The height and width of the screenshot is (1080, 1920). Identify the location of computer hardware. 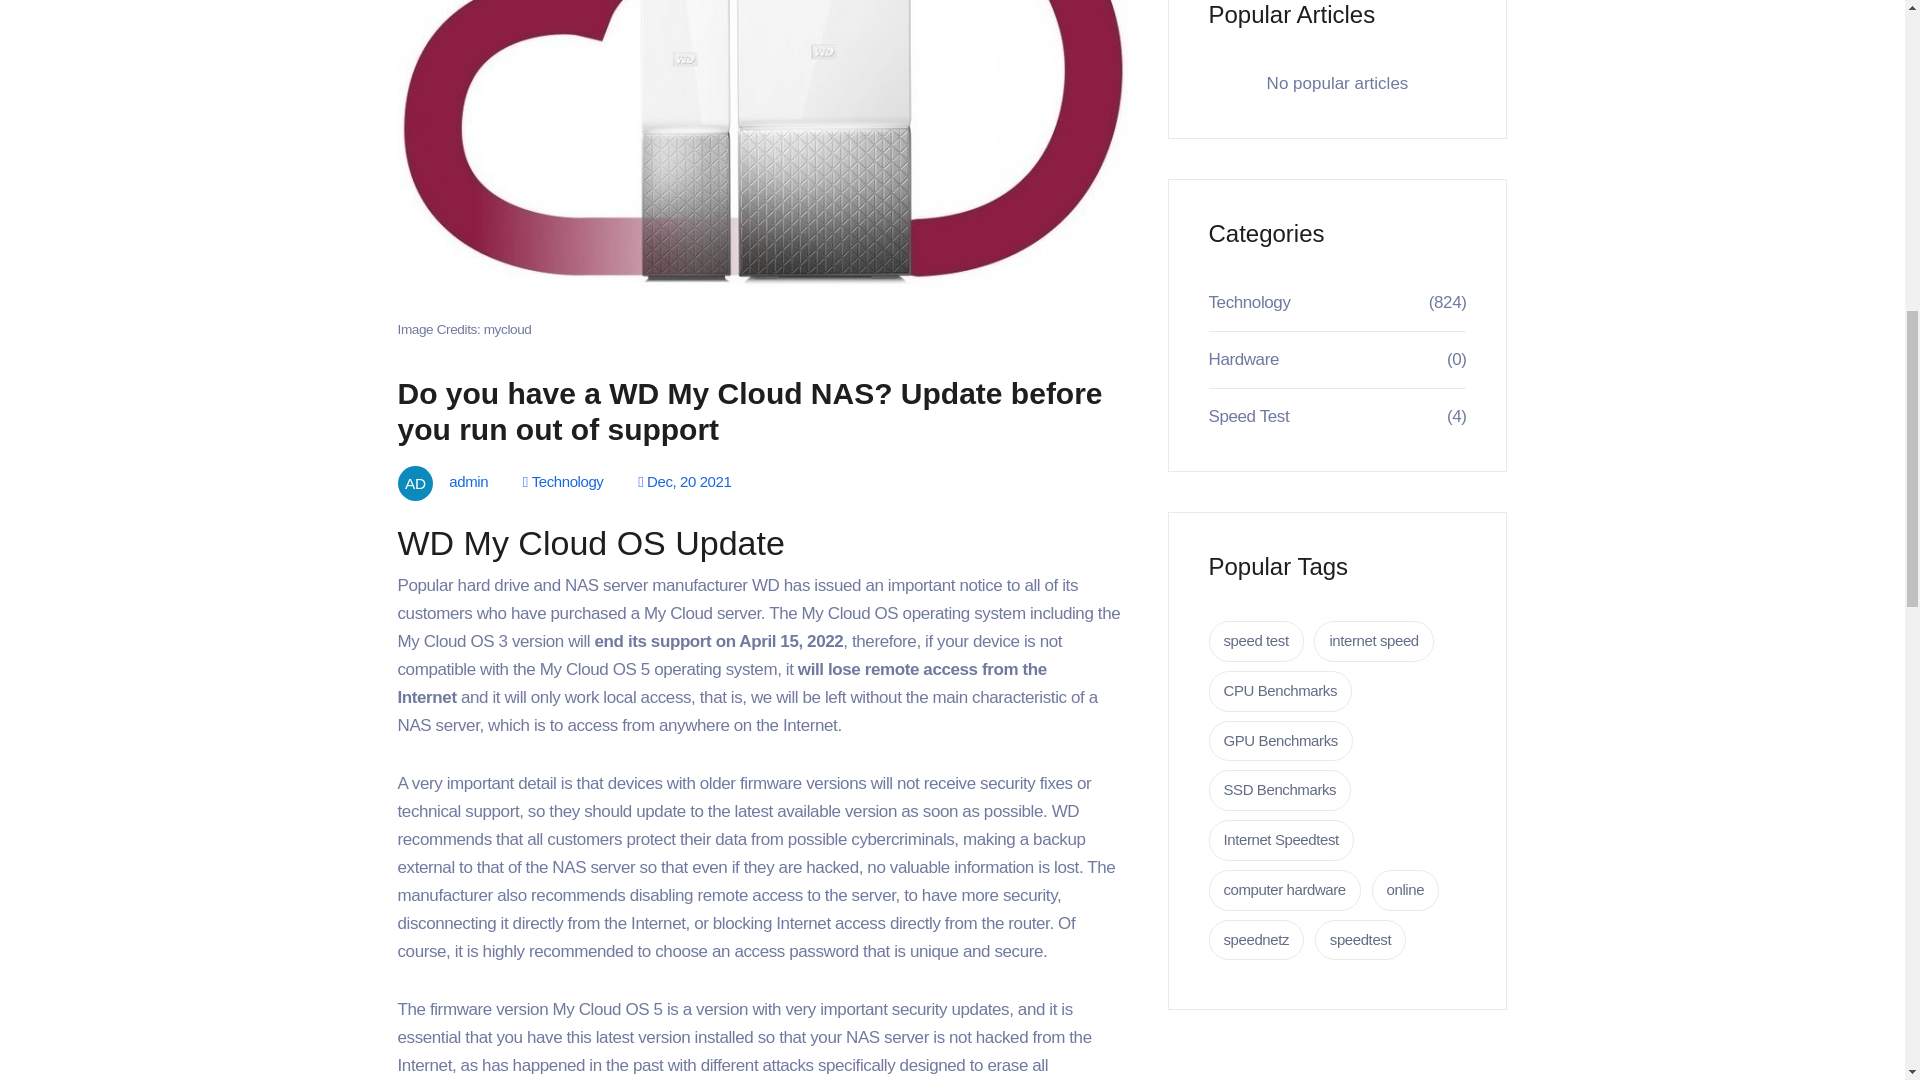
(1283, 890).